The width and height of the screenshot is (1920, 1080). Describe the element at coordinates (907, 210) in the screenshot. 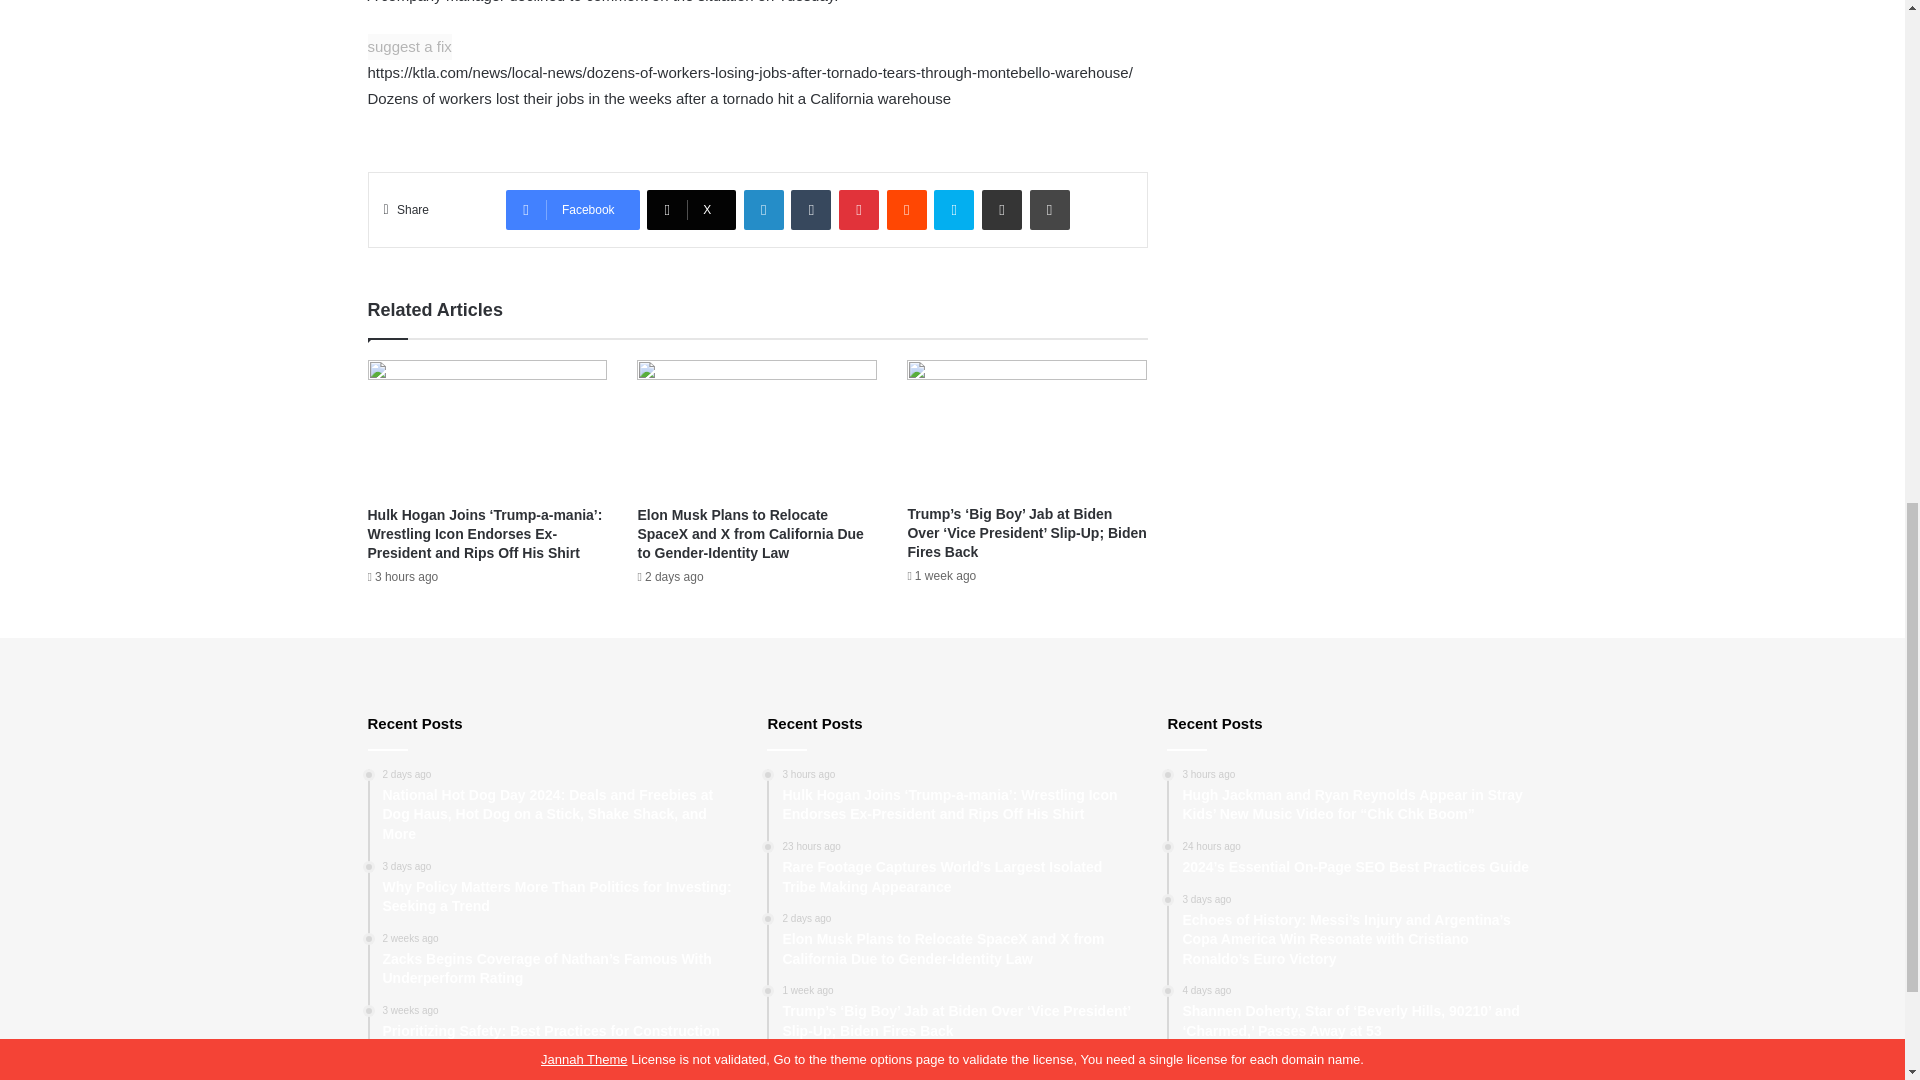

I see `Reddit` at that location.